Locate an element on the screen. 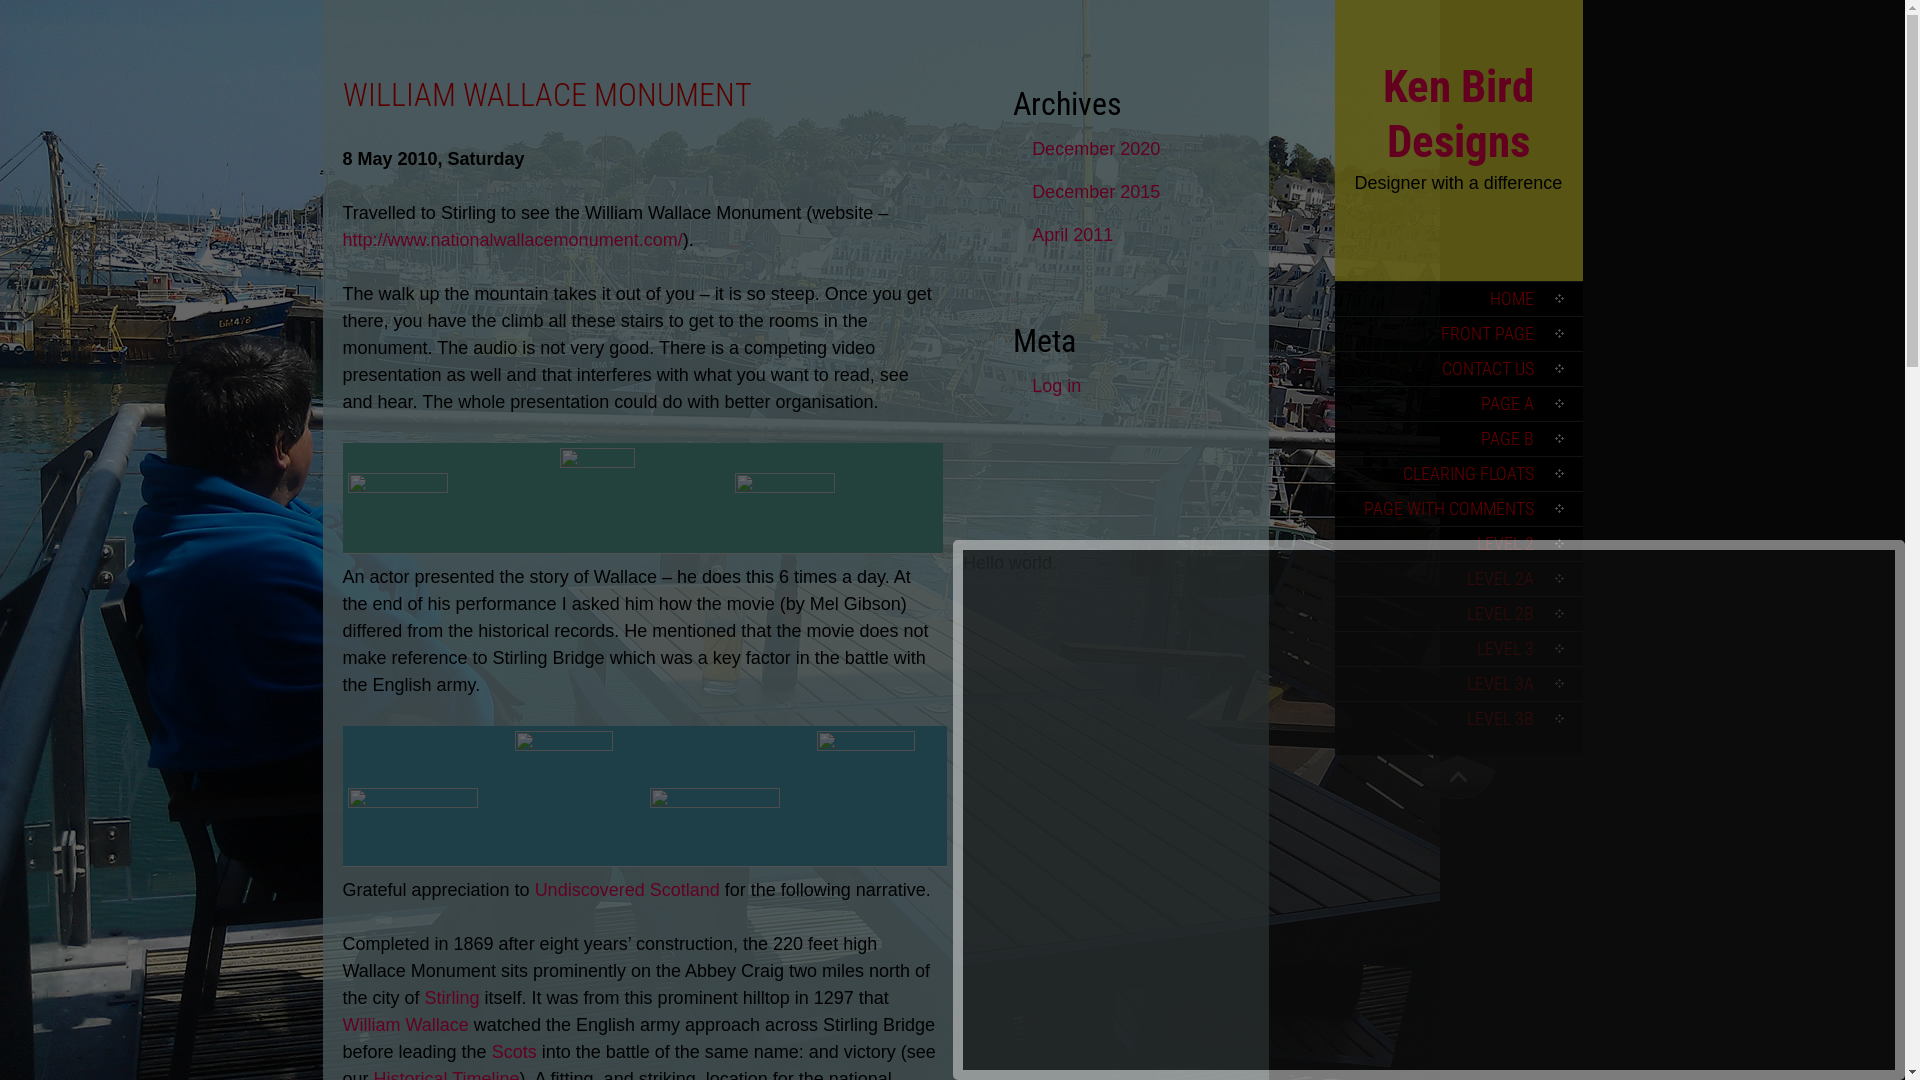 The height and width of the screenshot is (1080, 1920). PAGE B is located at coordinates (1458, 438).